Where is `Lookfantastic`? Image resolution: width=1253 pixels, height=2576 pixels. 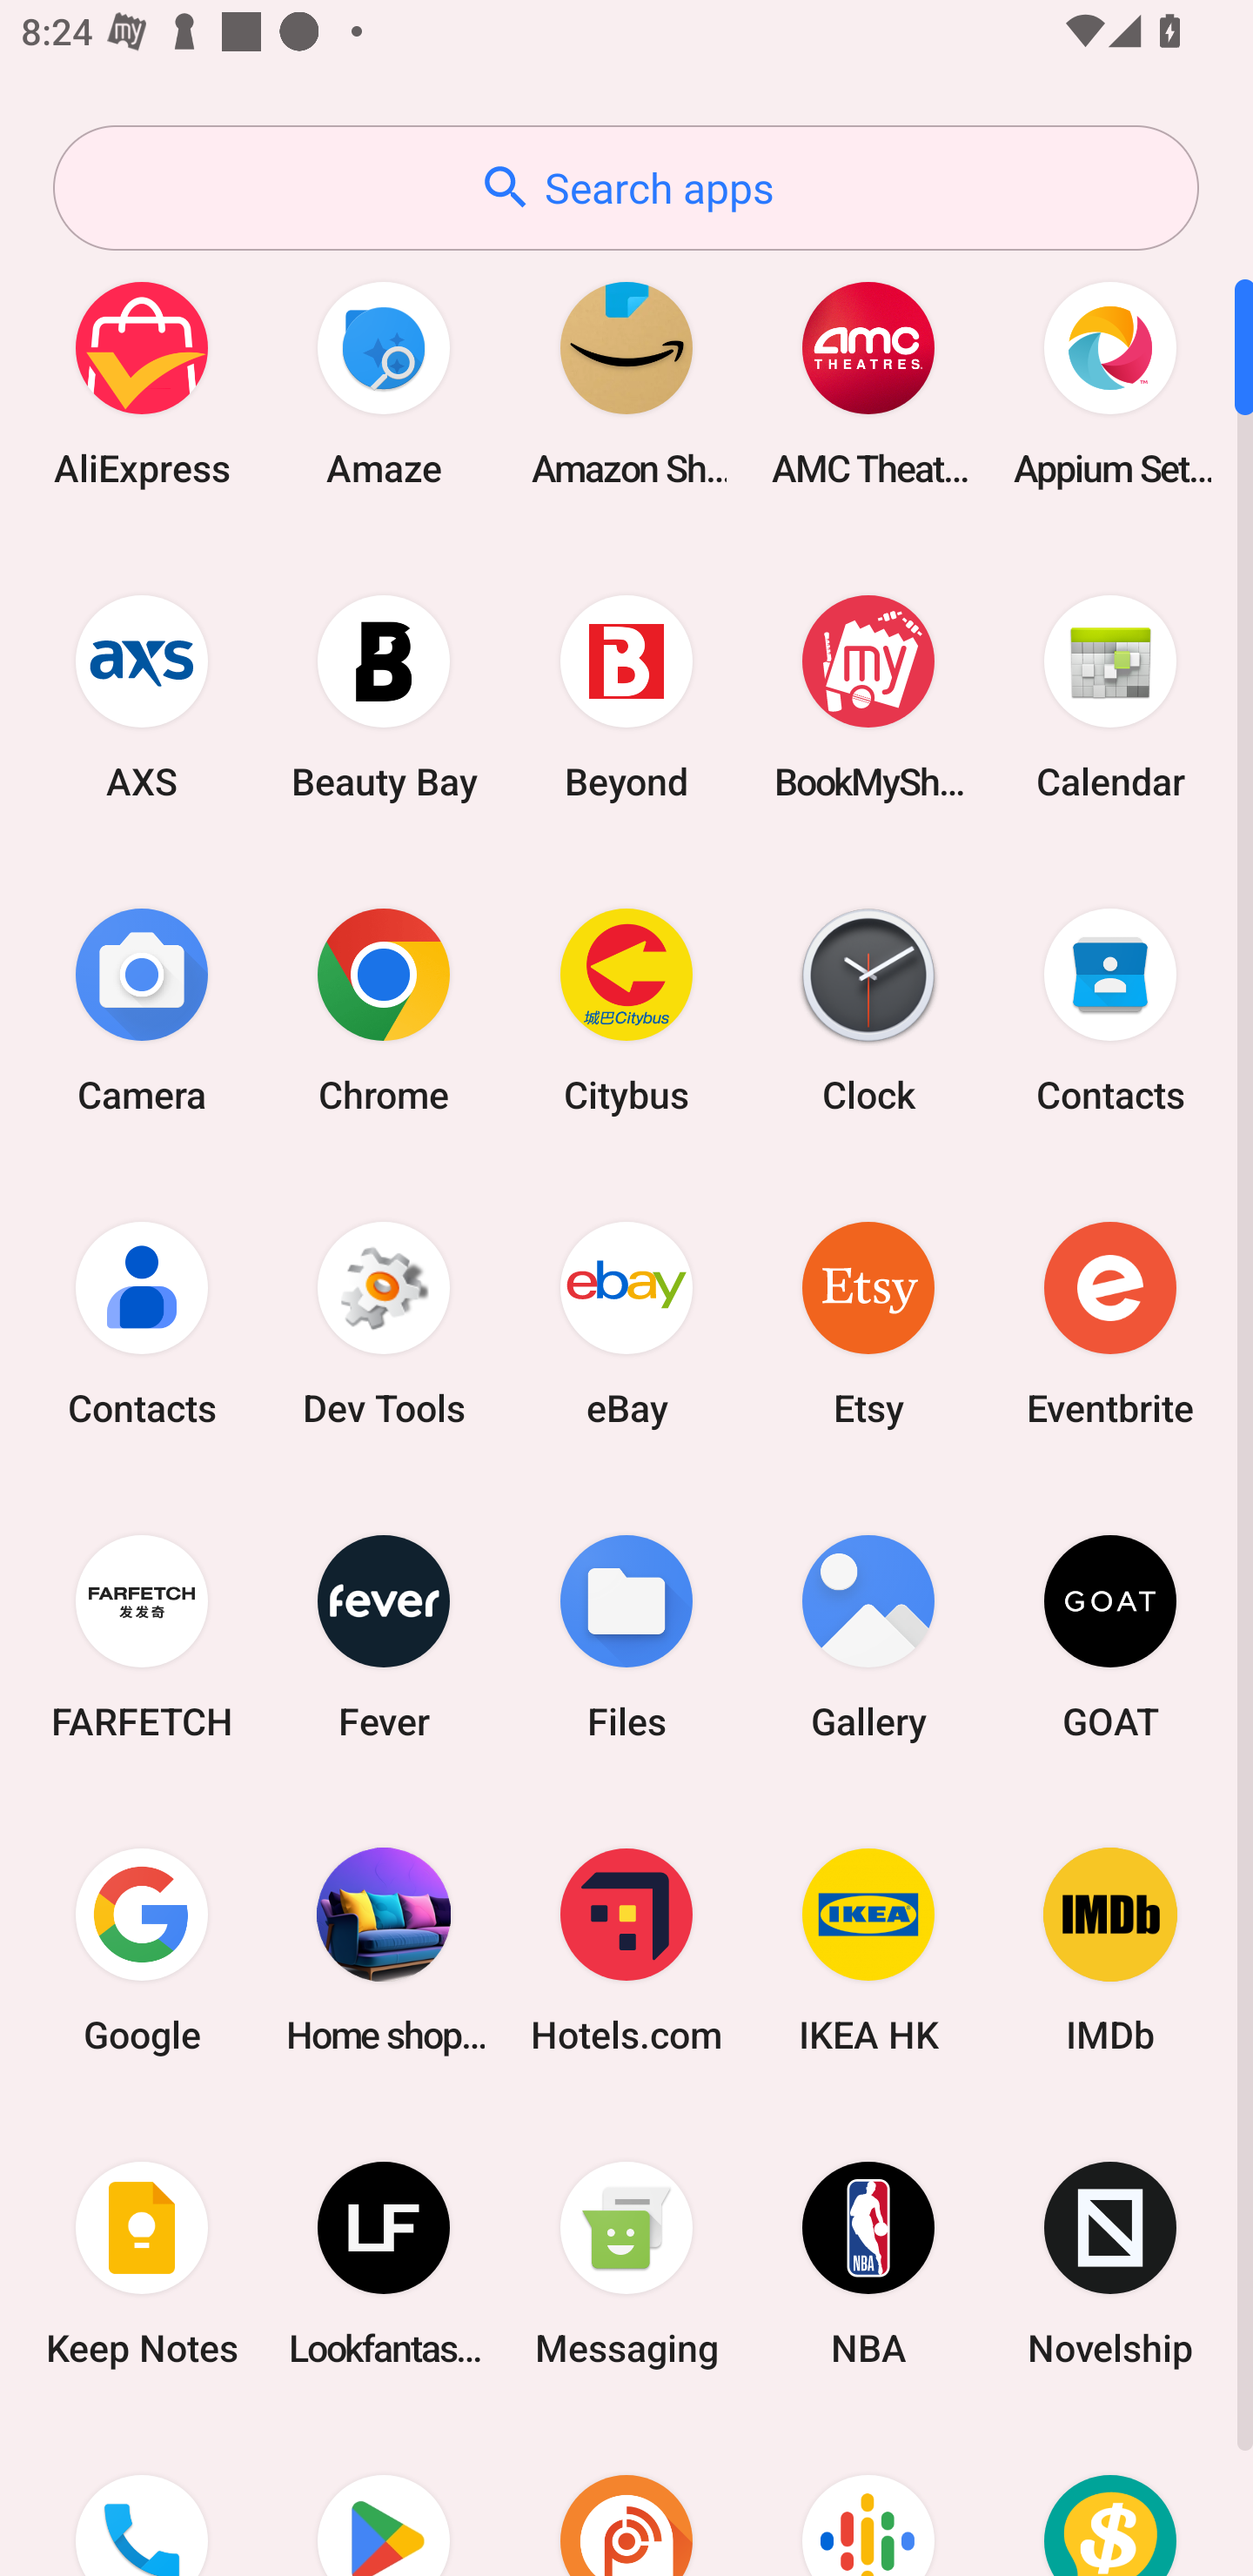
Lookfantastic is located at coordinates (384, 2264).